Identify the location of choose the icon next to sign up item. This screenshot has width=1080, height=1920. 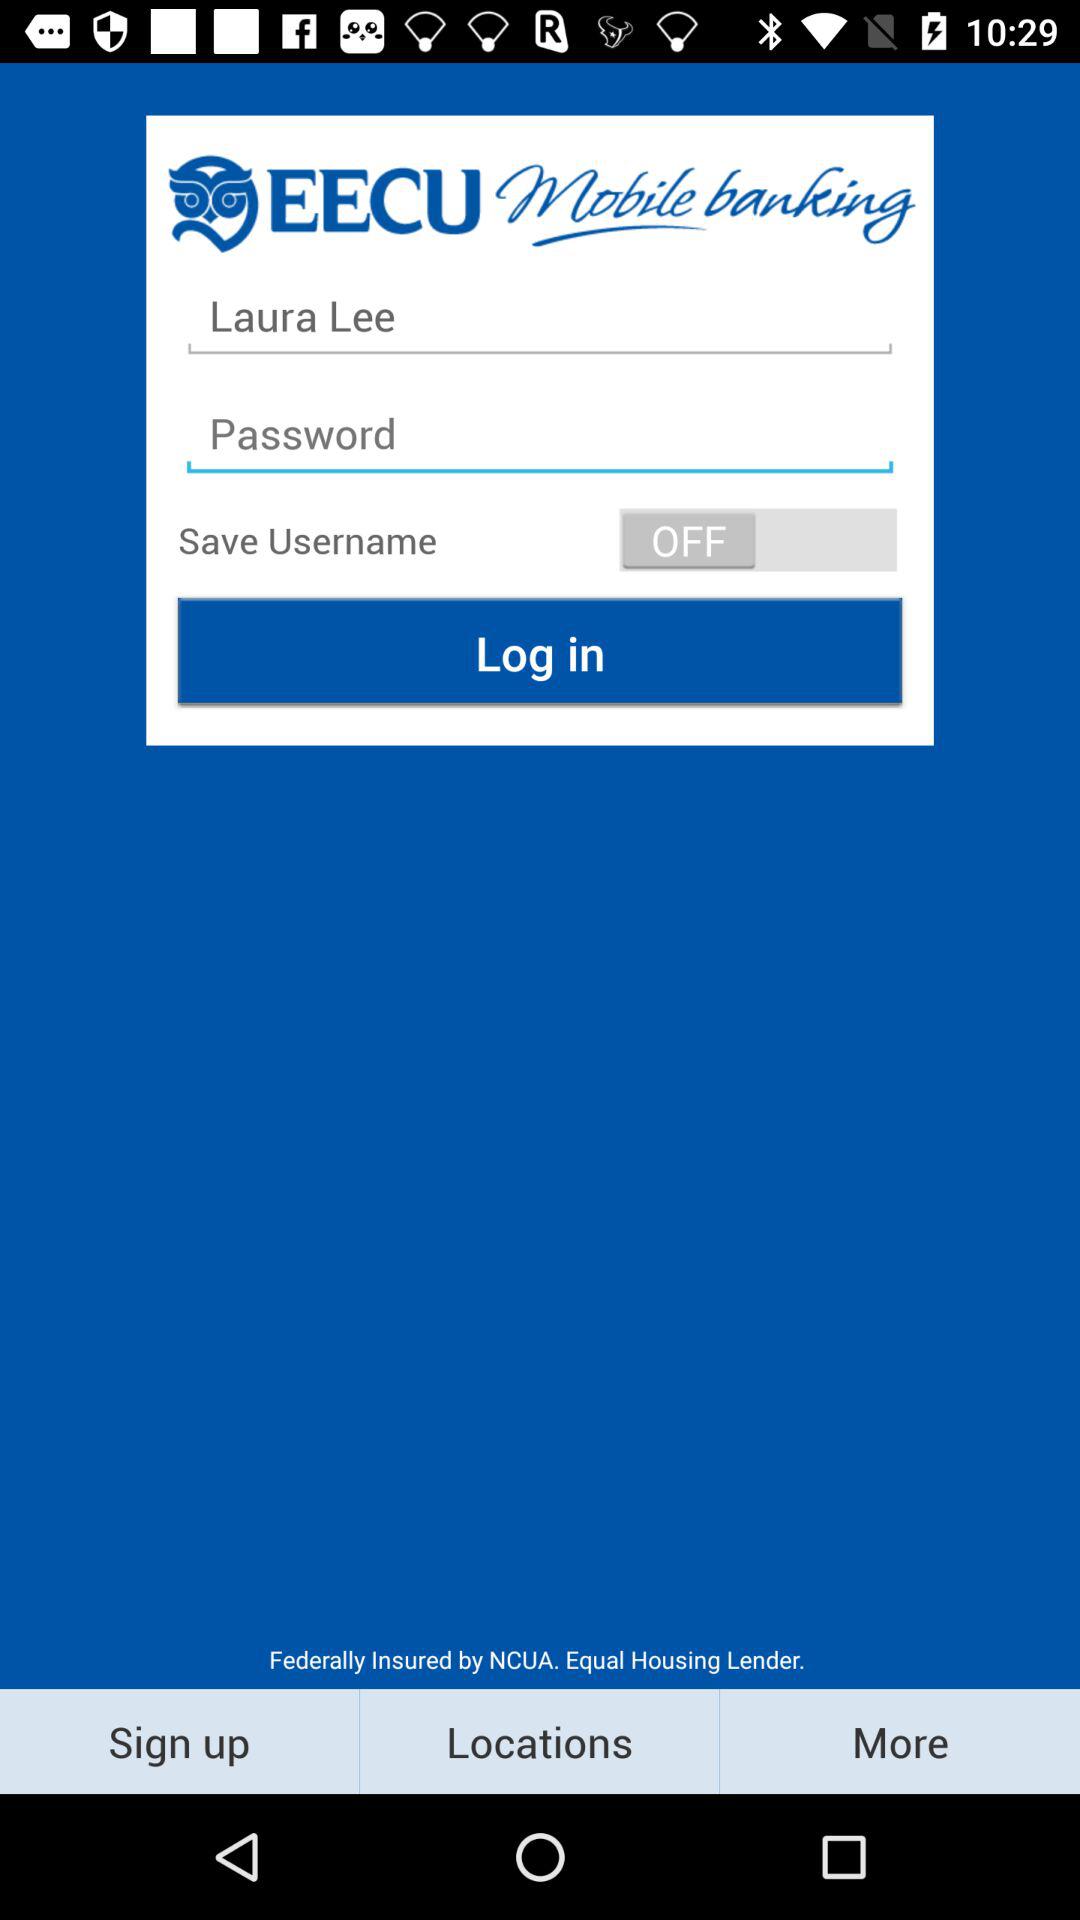
(540, 1740).